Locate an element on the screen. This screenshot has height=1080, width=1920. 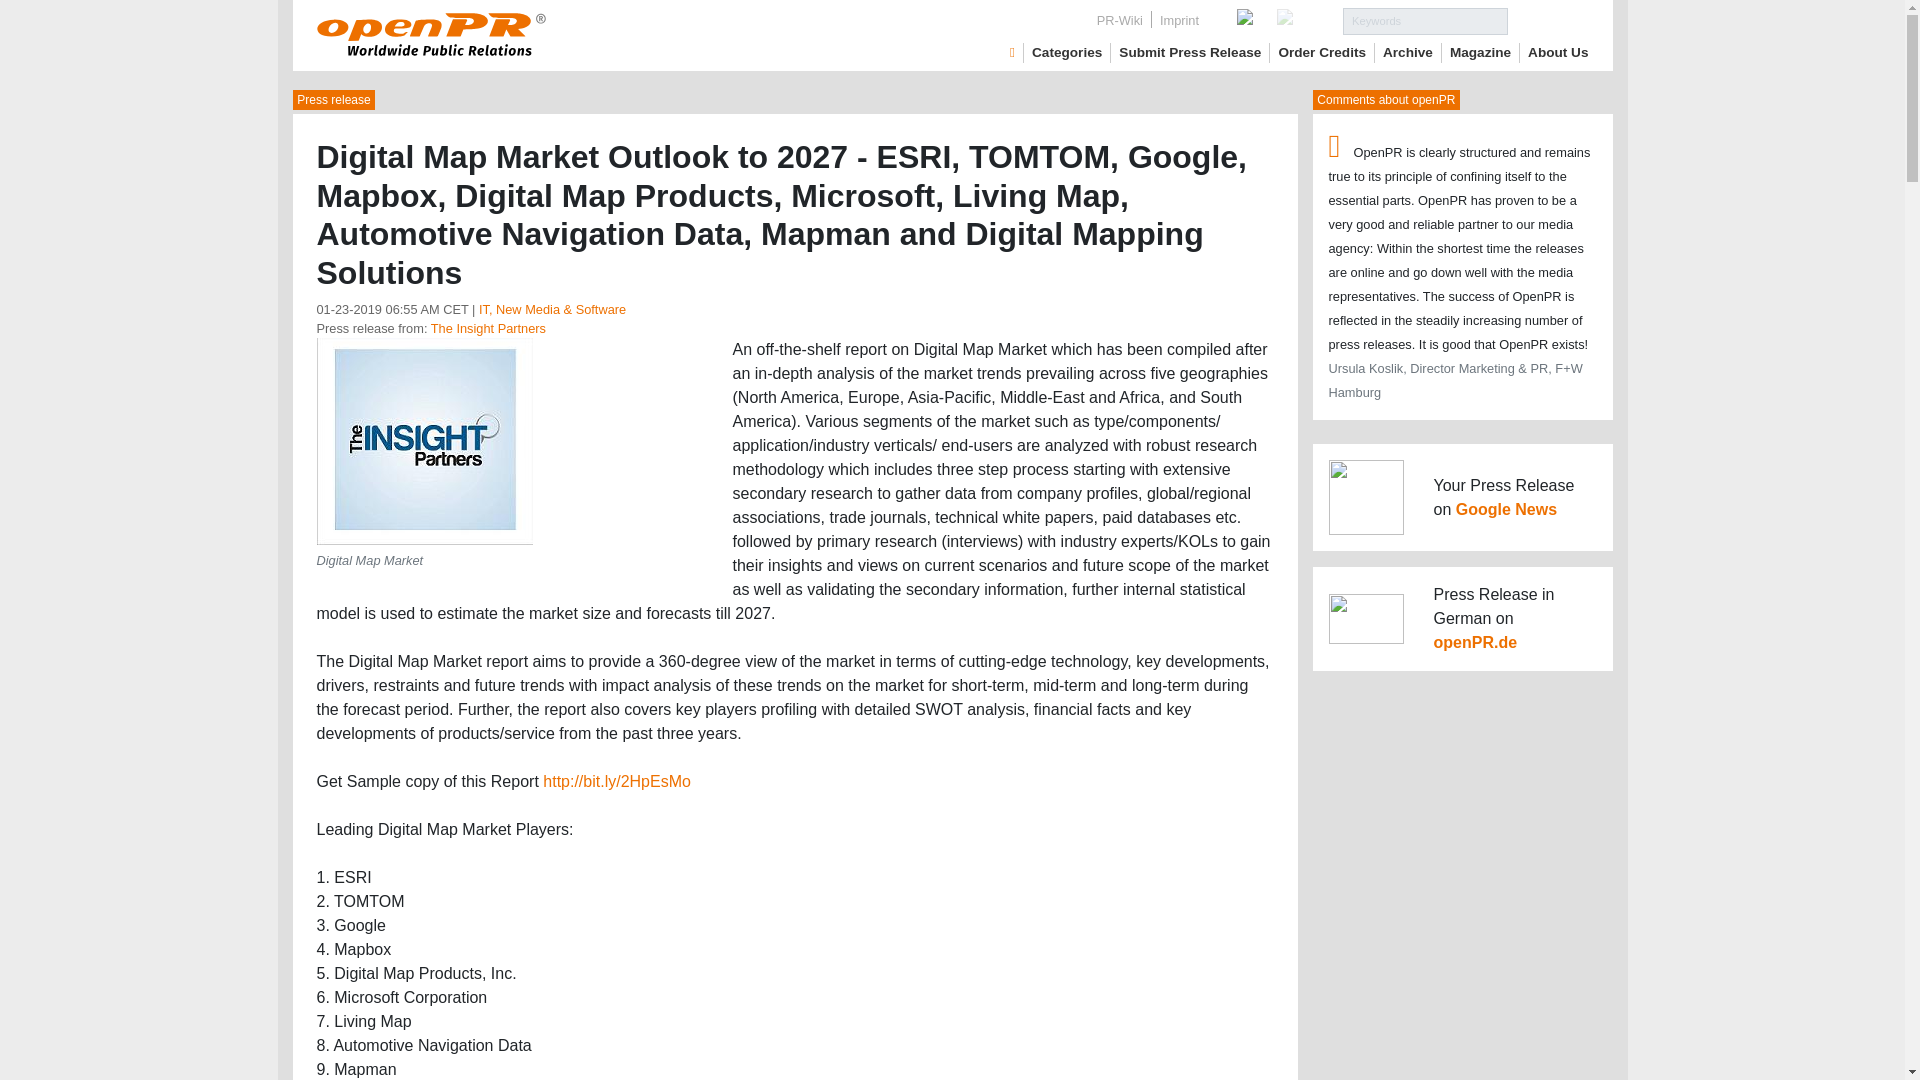
Submit Press Release is located at coordinates (1190, 52).